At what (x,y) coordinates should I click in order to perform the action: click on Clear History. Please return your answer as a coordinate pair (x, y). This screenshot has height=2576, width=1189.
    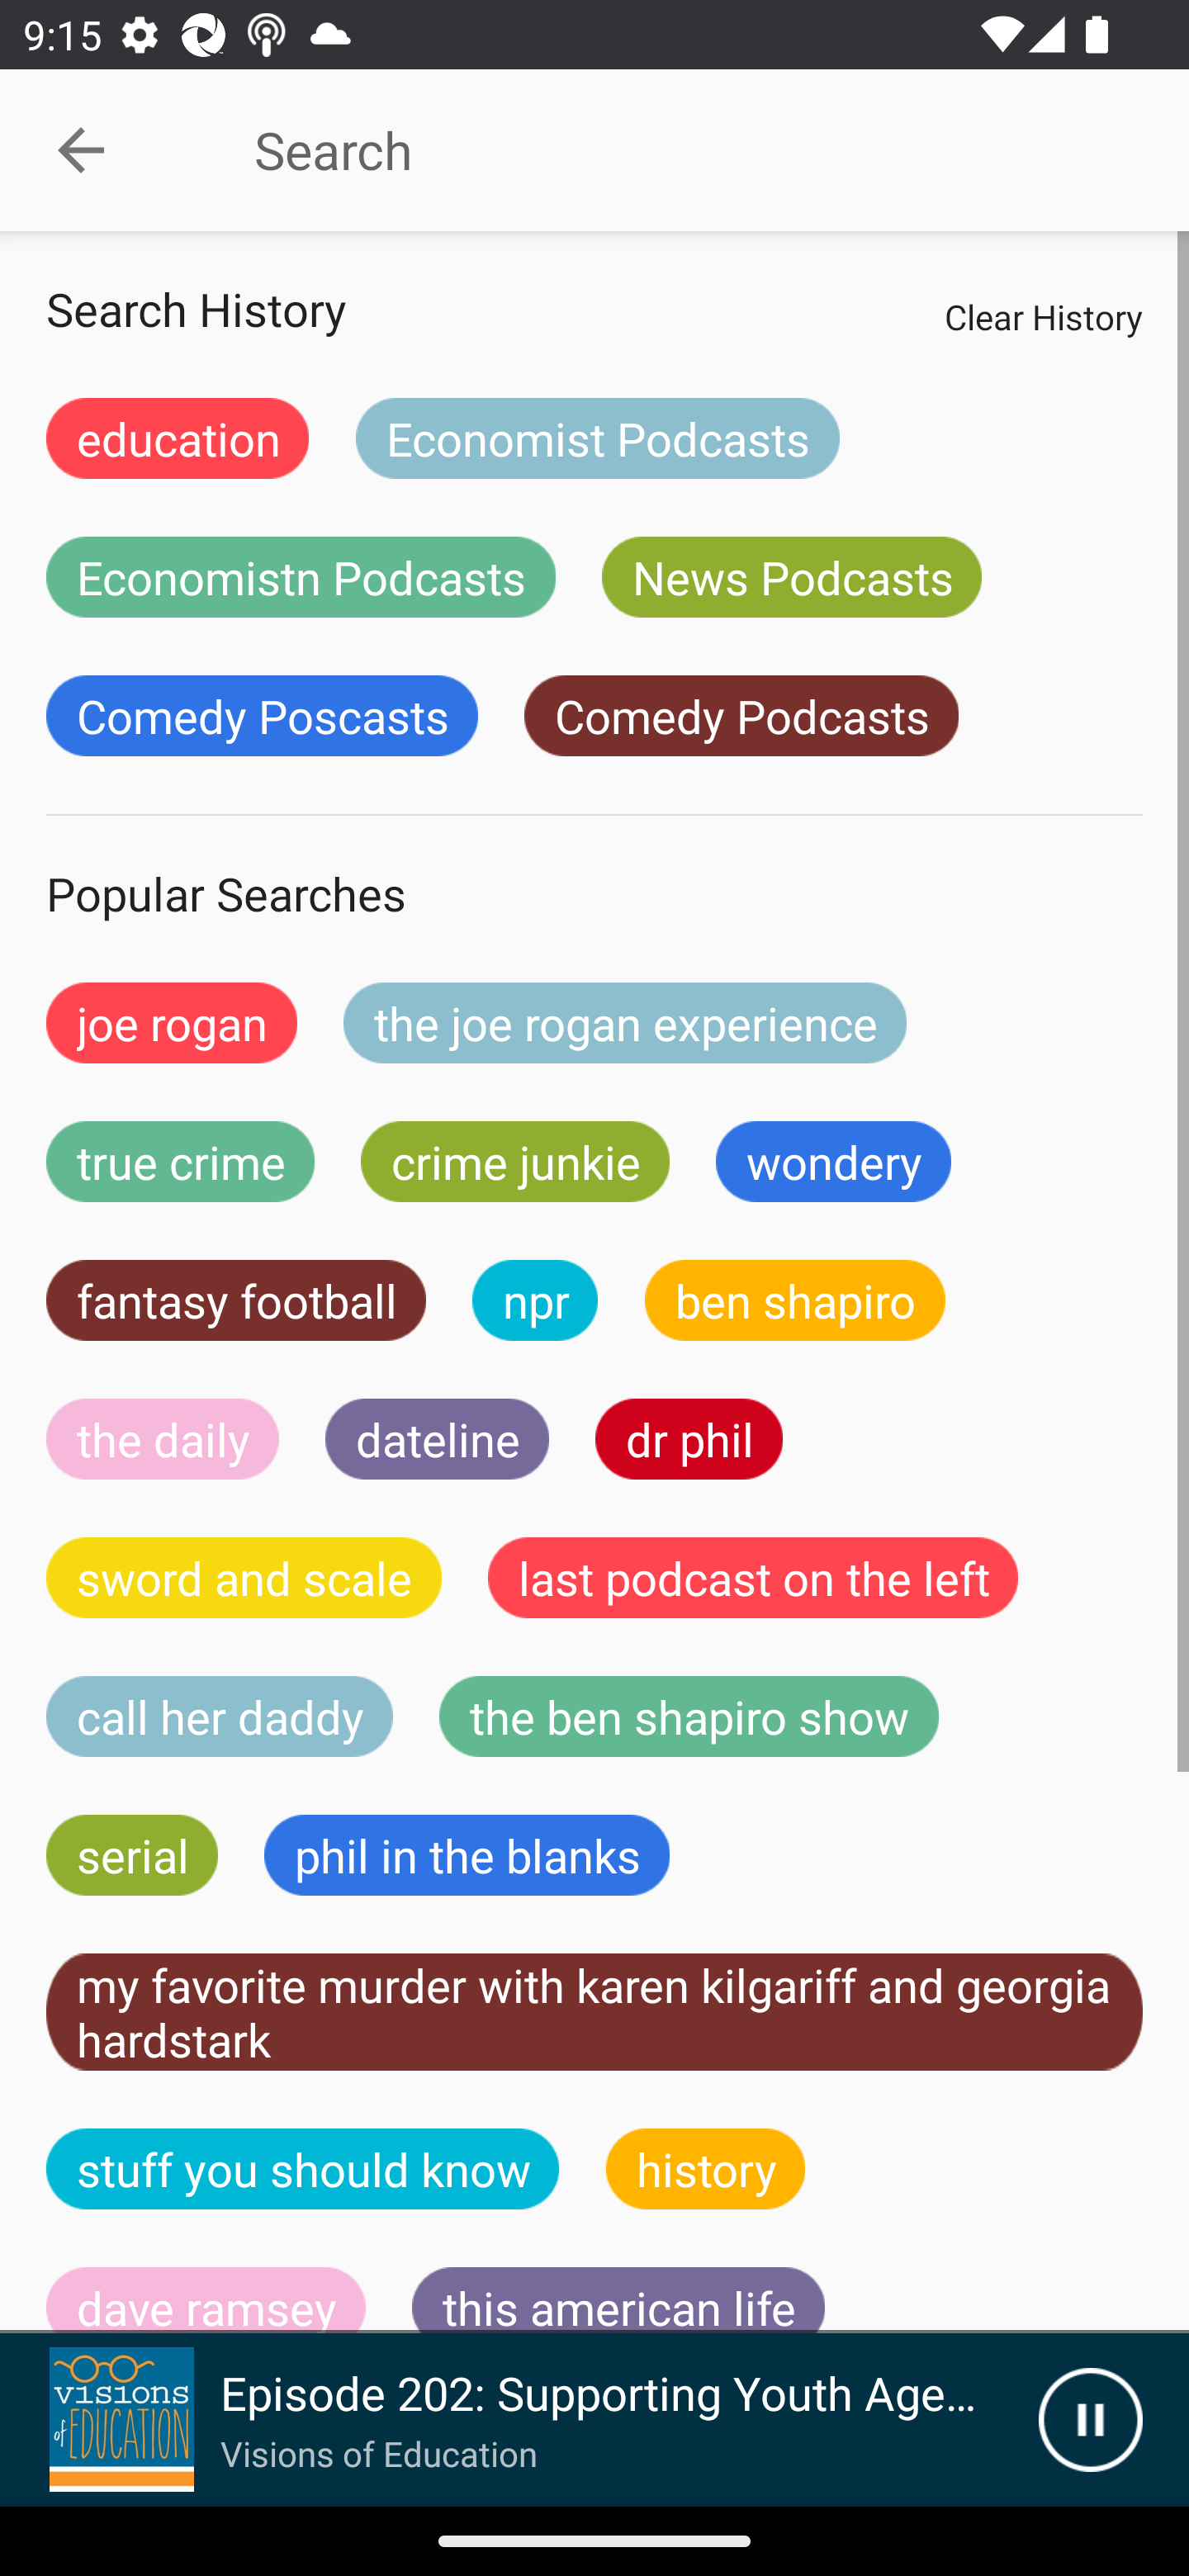
    Looking at the image, I should click on (1043, 316).